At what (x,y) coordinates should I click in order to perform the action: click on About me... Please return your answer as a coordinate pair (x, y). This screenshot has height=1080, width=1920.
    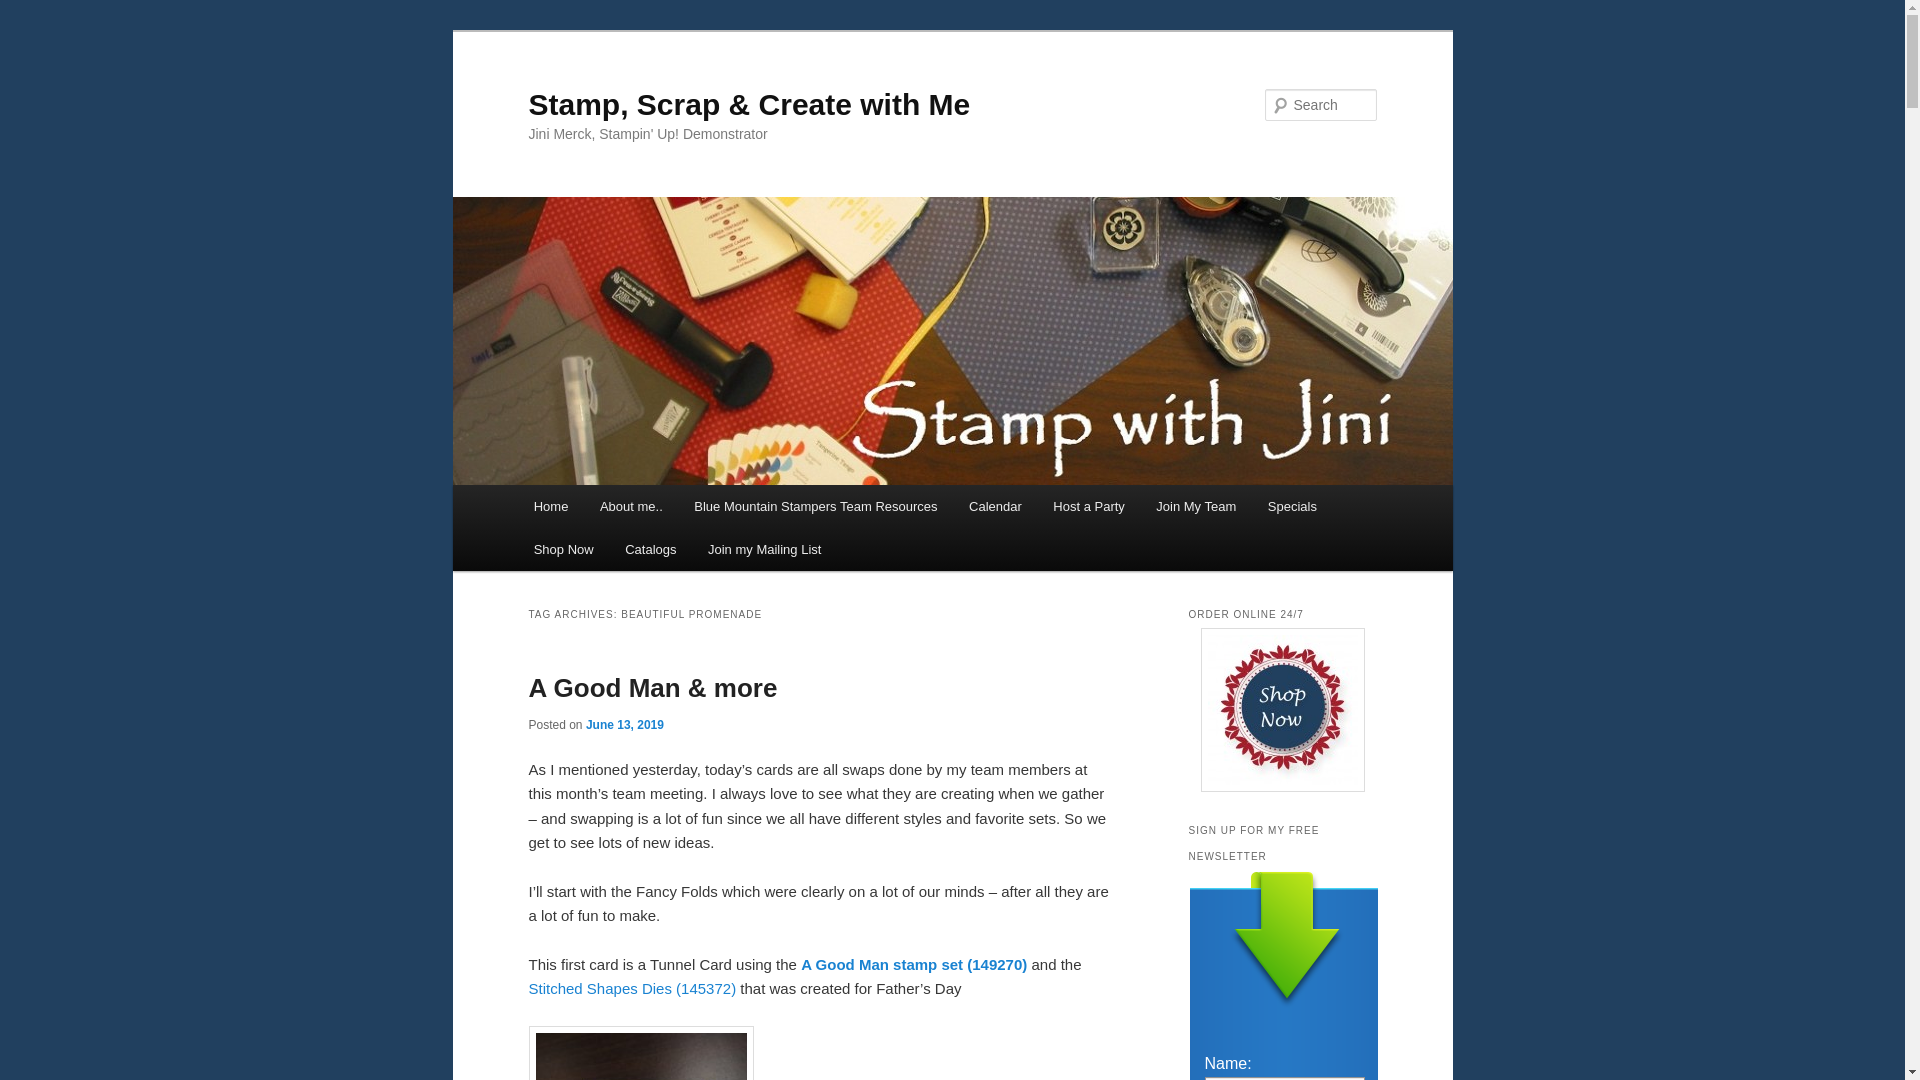
    Looking at the image, I should click on (630, 506).